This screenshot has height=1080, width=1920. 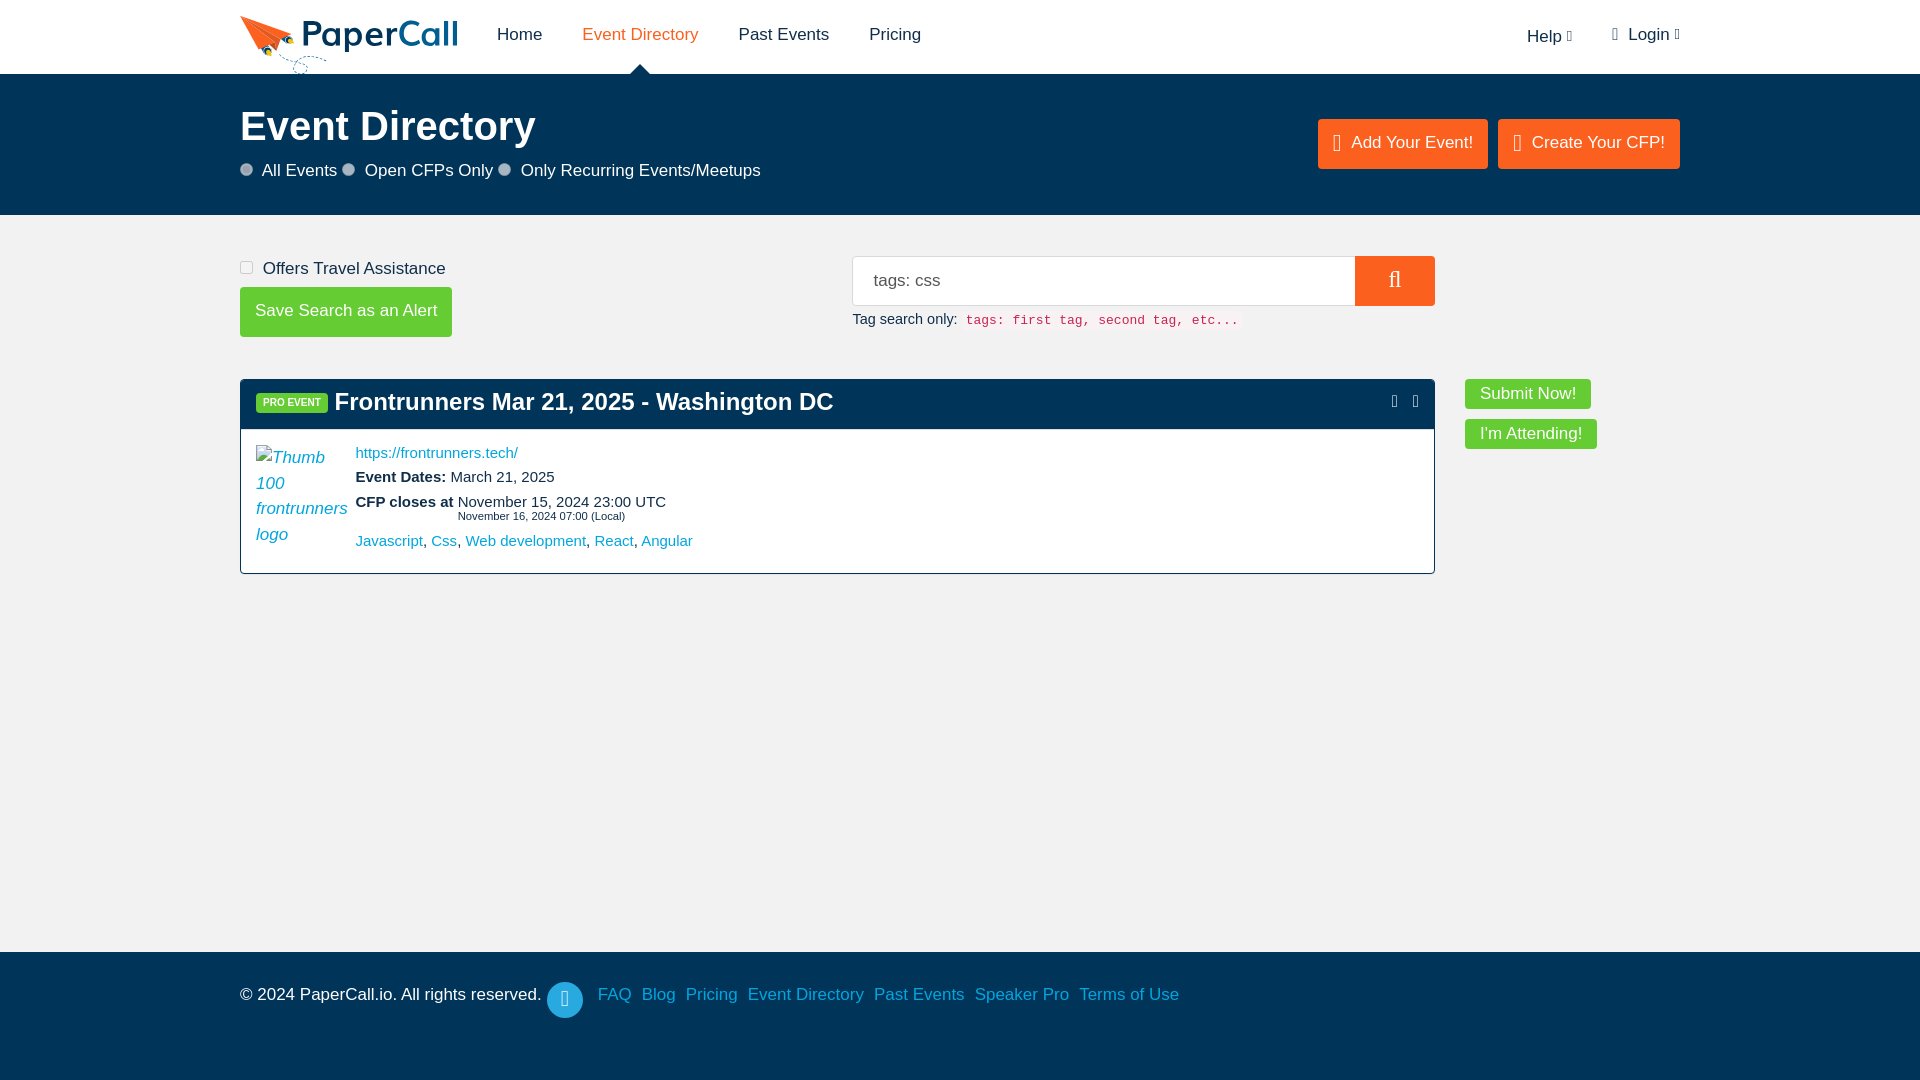 I want to click on PRO EVENT, so click(x=292, y=402).